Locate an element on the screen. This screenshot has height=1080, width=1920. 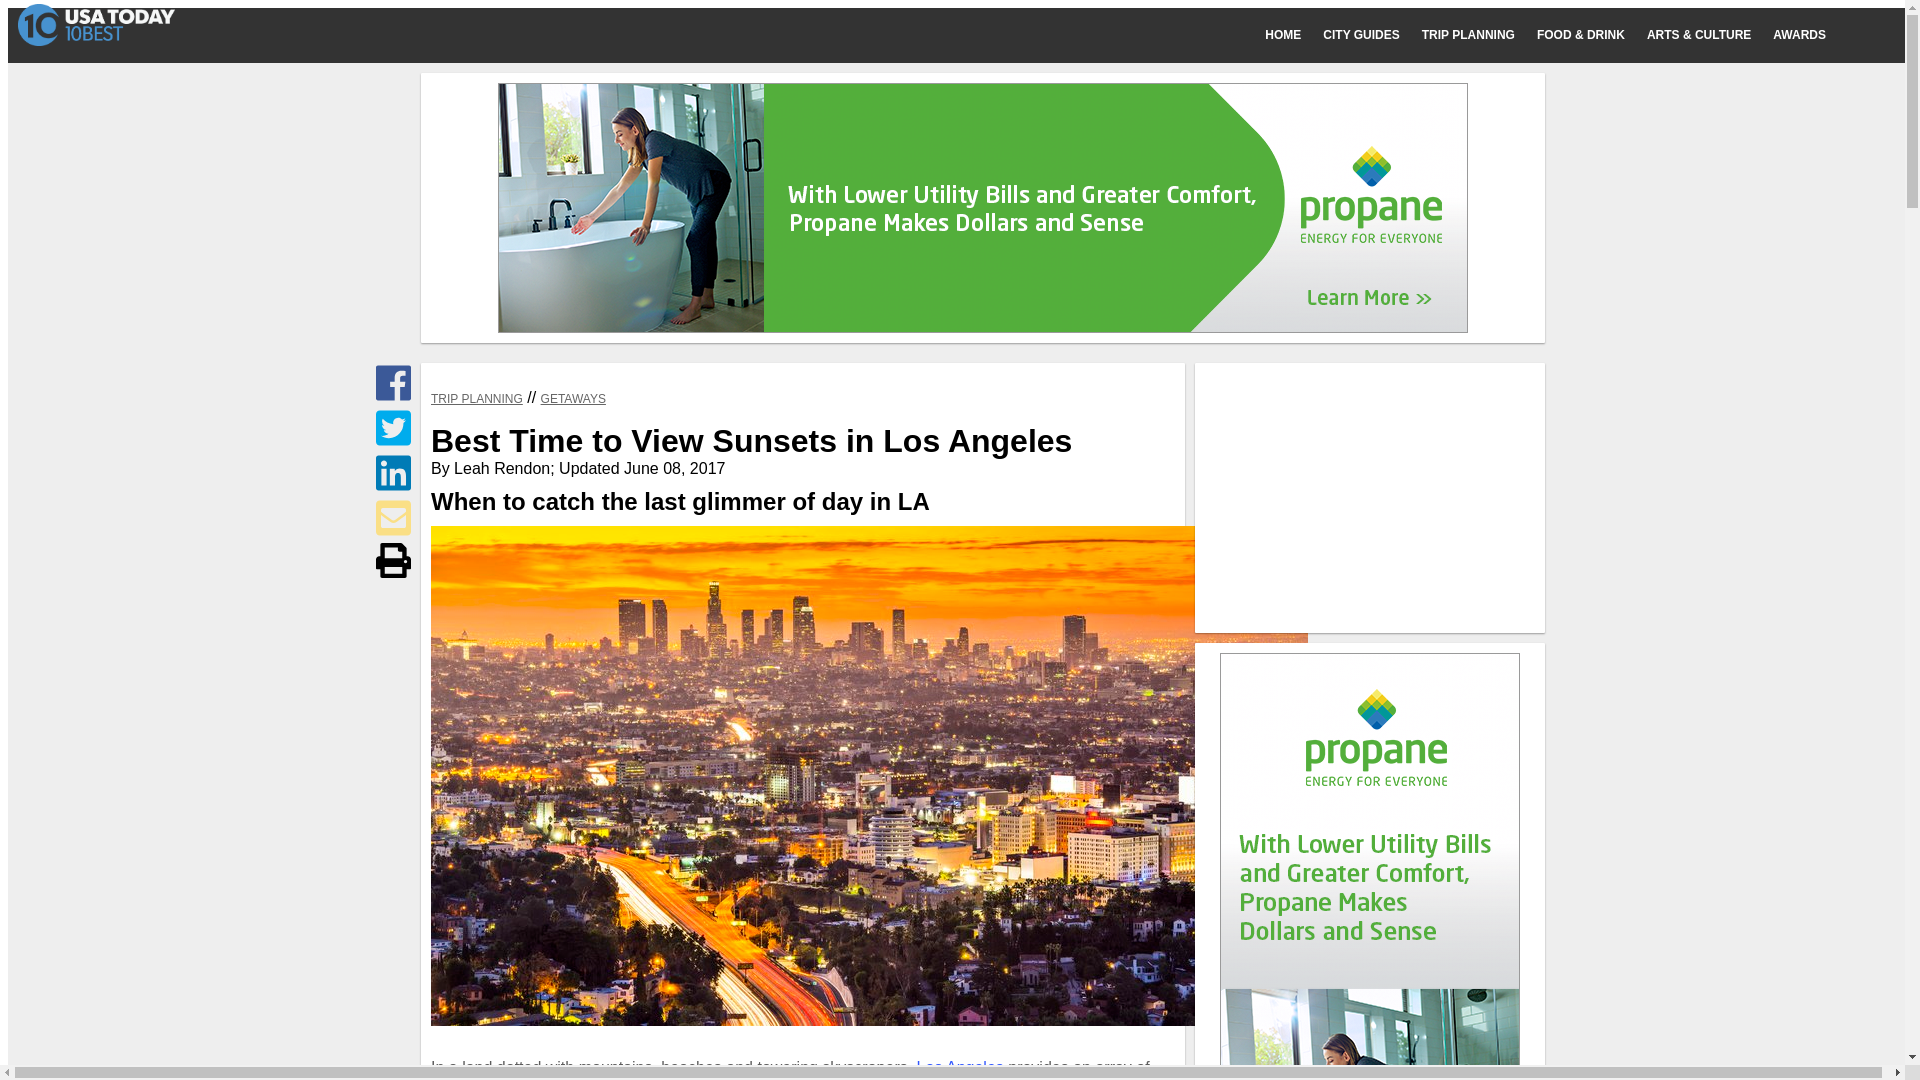
TRIP PLANNING is located at coordinates (477, 399).